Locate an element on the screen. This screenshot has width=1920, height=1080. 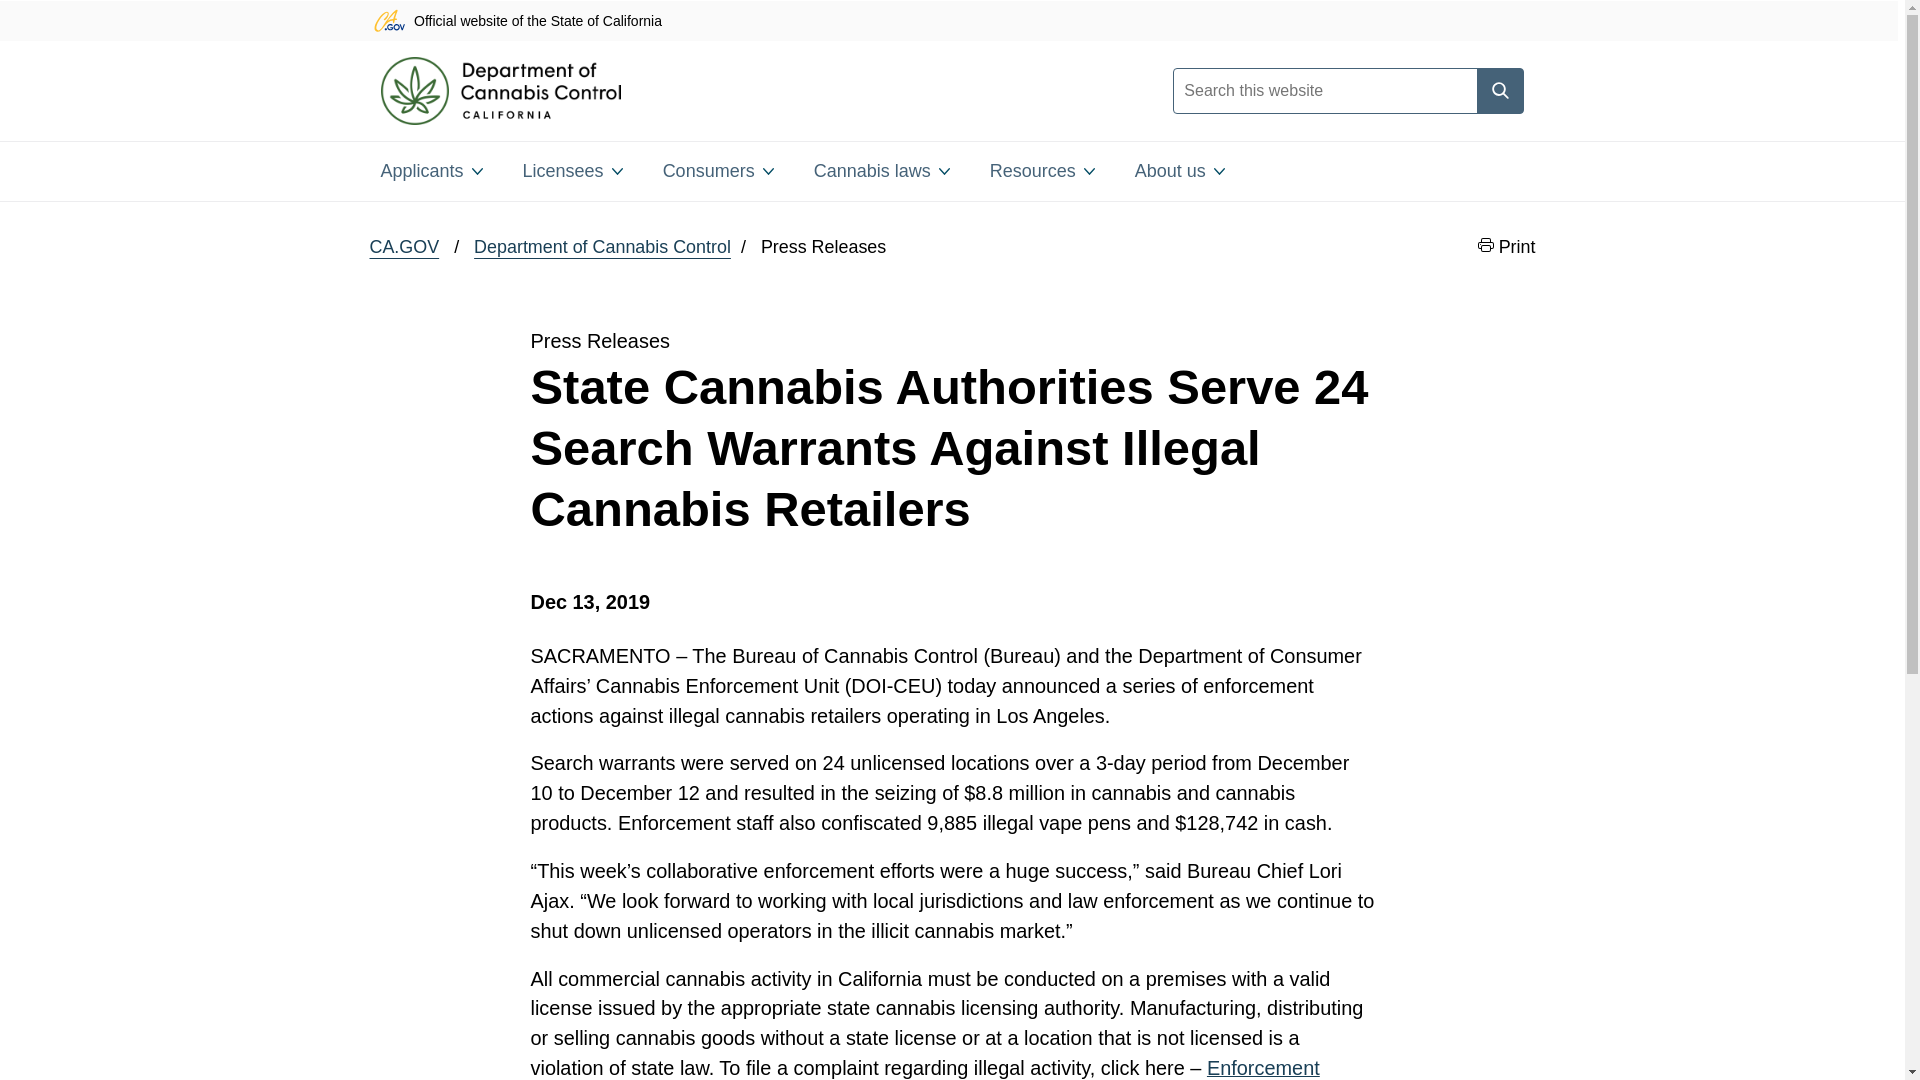
Resources is located at coordinates (1042, 170).